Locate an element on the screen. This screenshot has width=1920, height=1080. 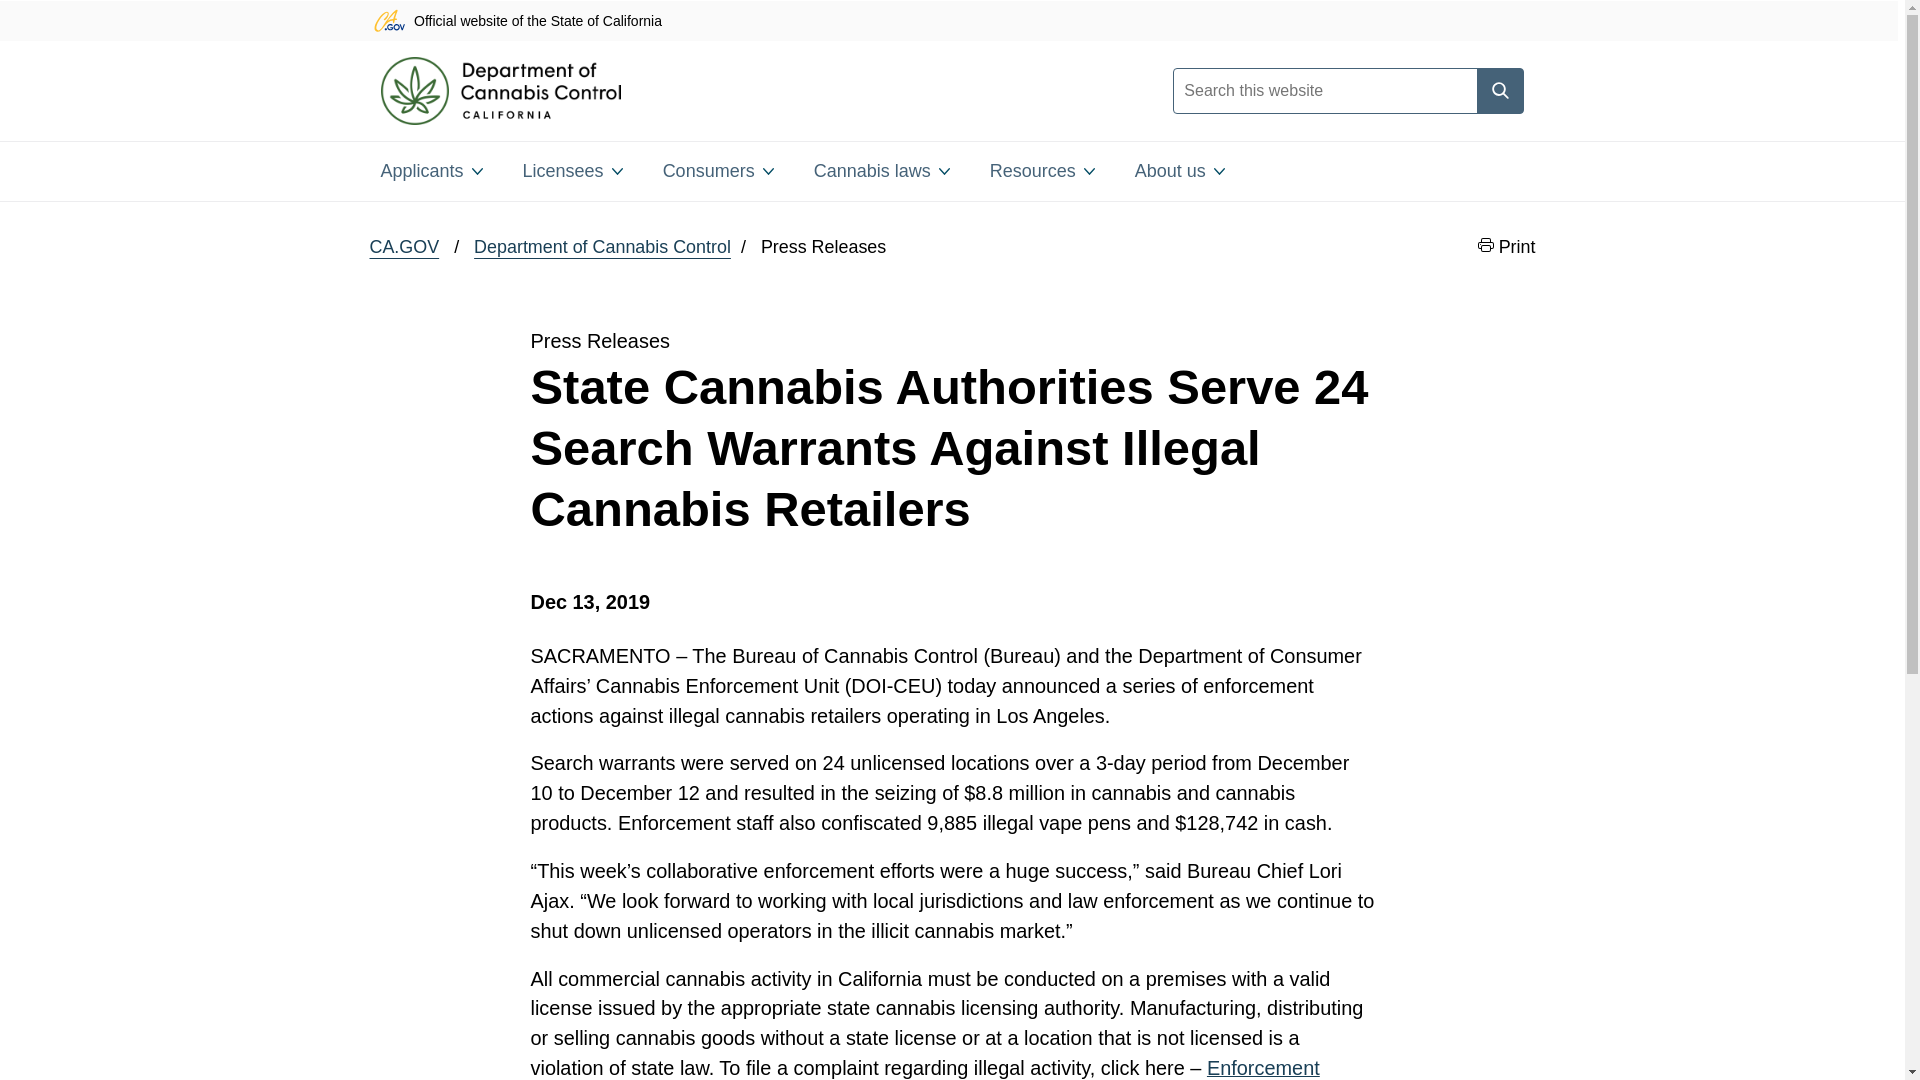
Resources is located at coordinates (1042, 170).